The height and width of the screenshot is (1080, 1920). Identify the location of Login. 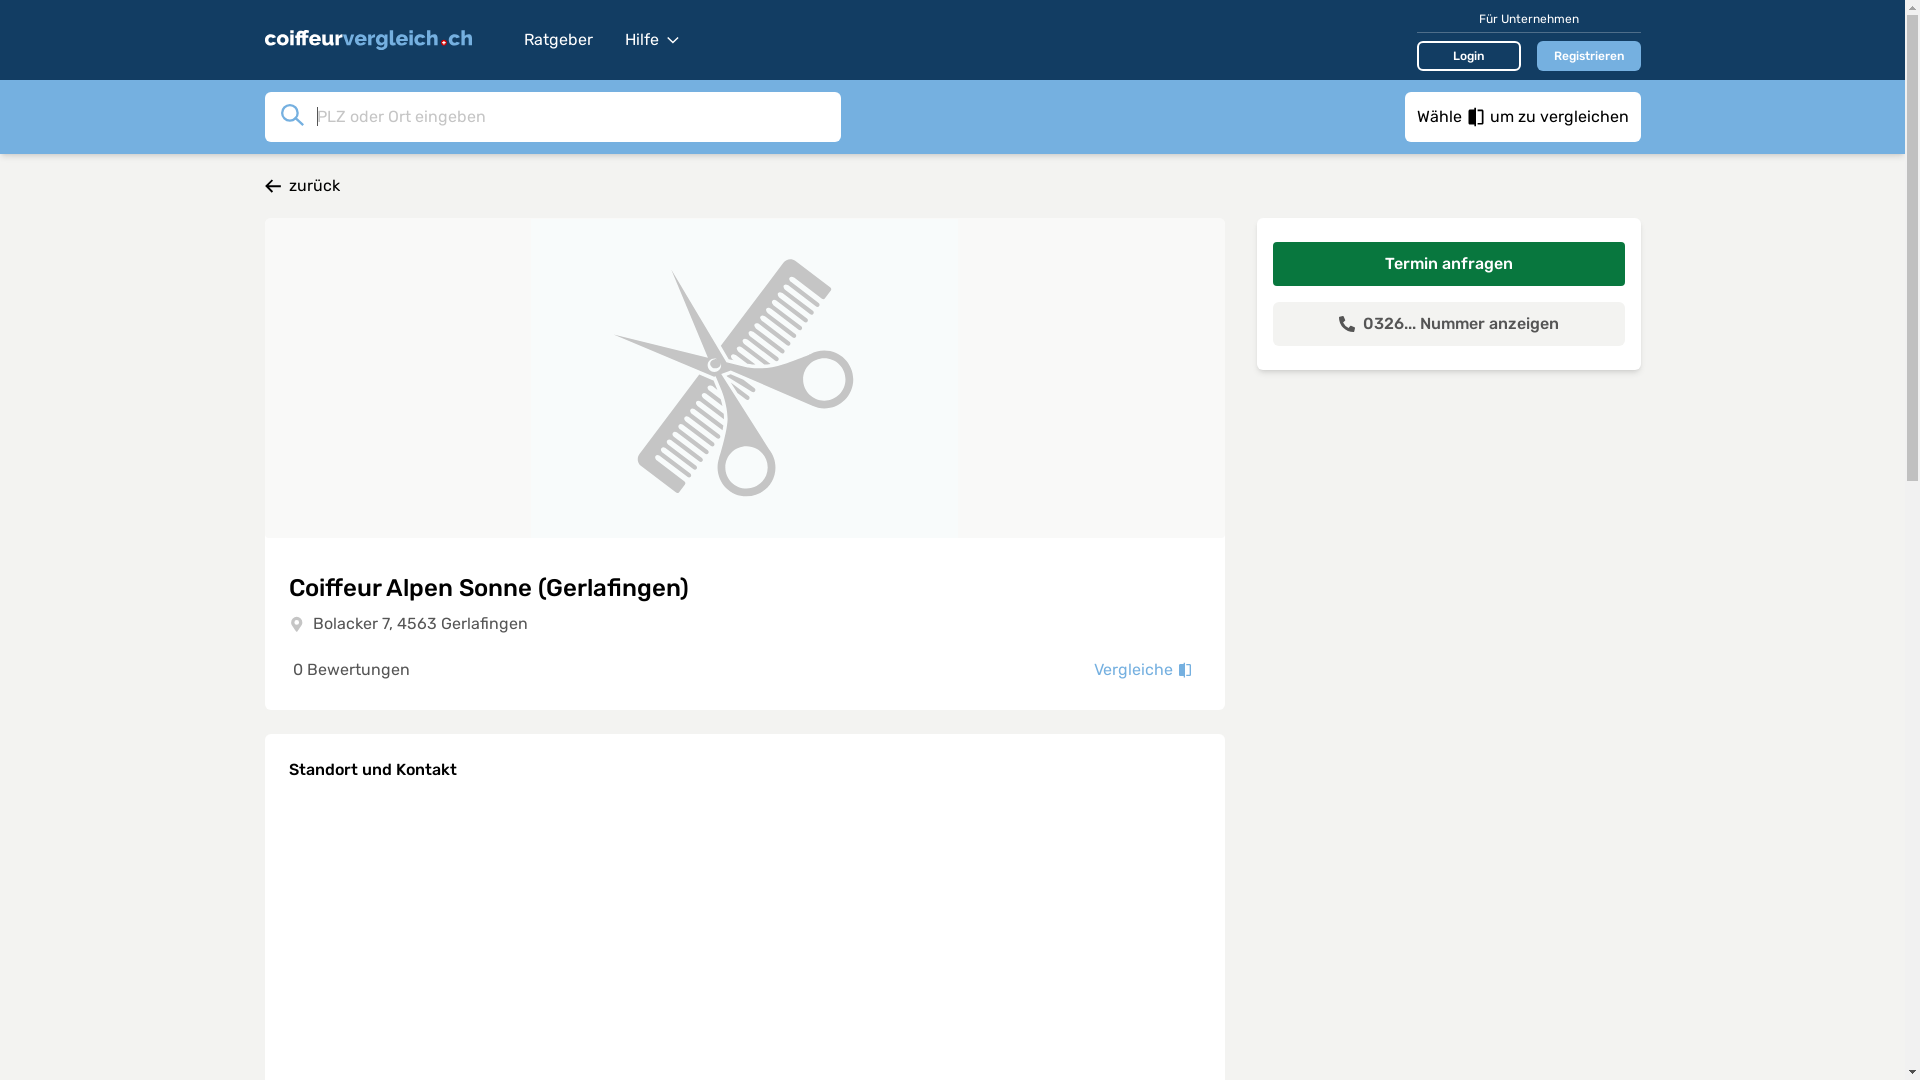
(1468, 55).